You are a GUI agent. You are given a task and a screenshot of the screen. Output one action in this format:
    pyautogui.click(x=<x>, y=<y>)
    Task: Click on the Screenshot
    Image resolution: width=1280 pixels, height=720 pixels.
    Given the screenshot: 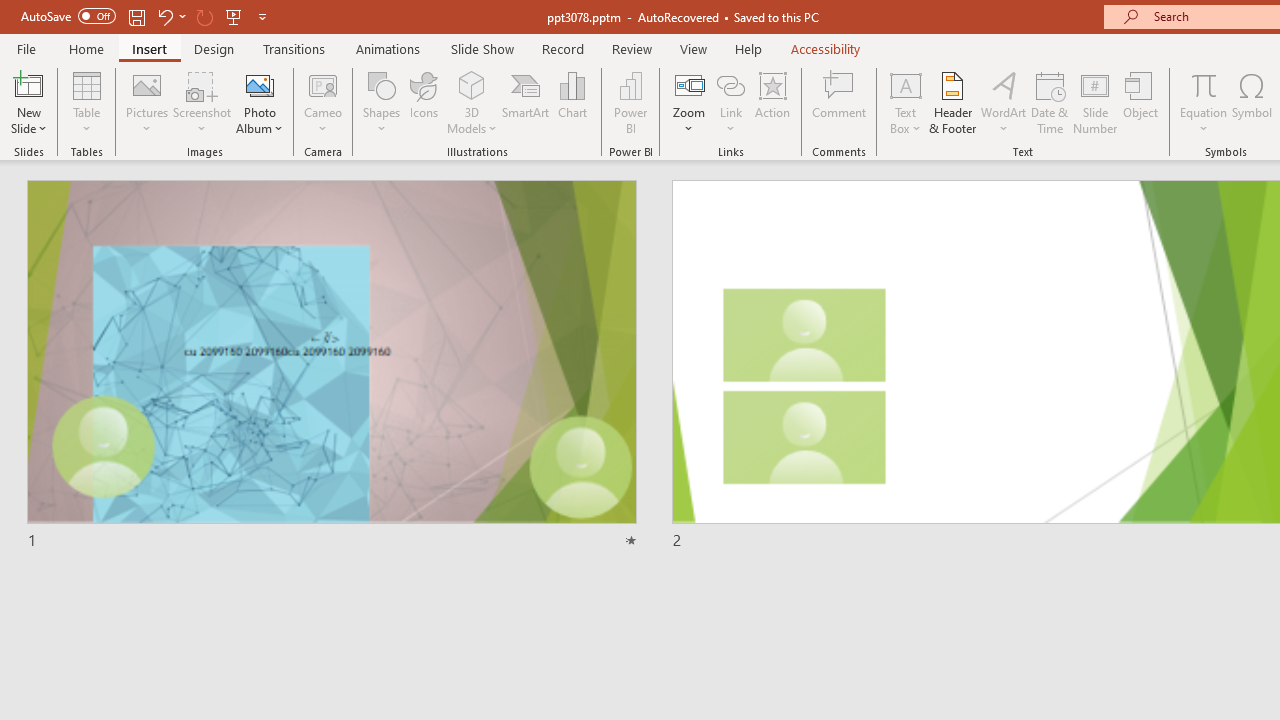 What is the action you would take?
    pyautogui.click(x=202, y=102)
    